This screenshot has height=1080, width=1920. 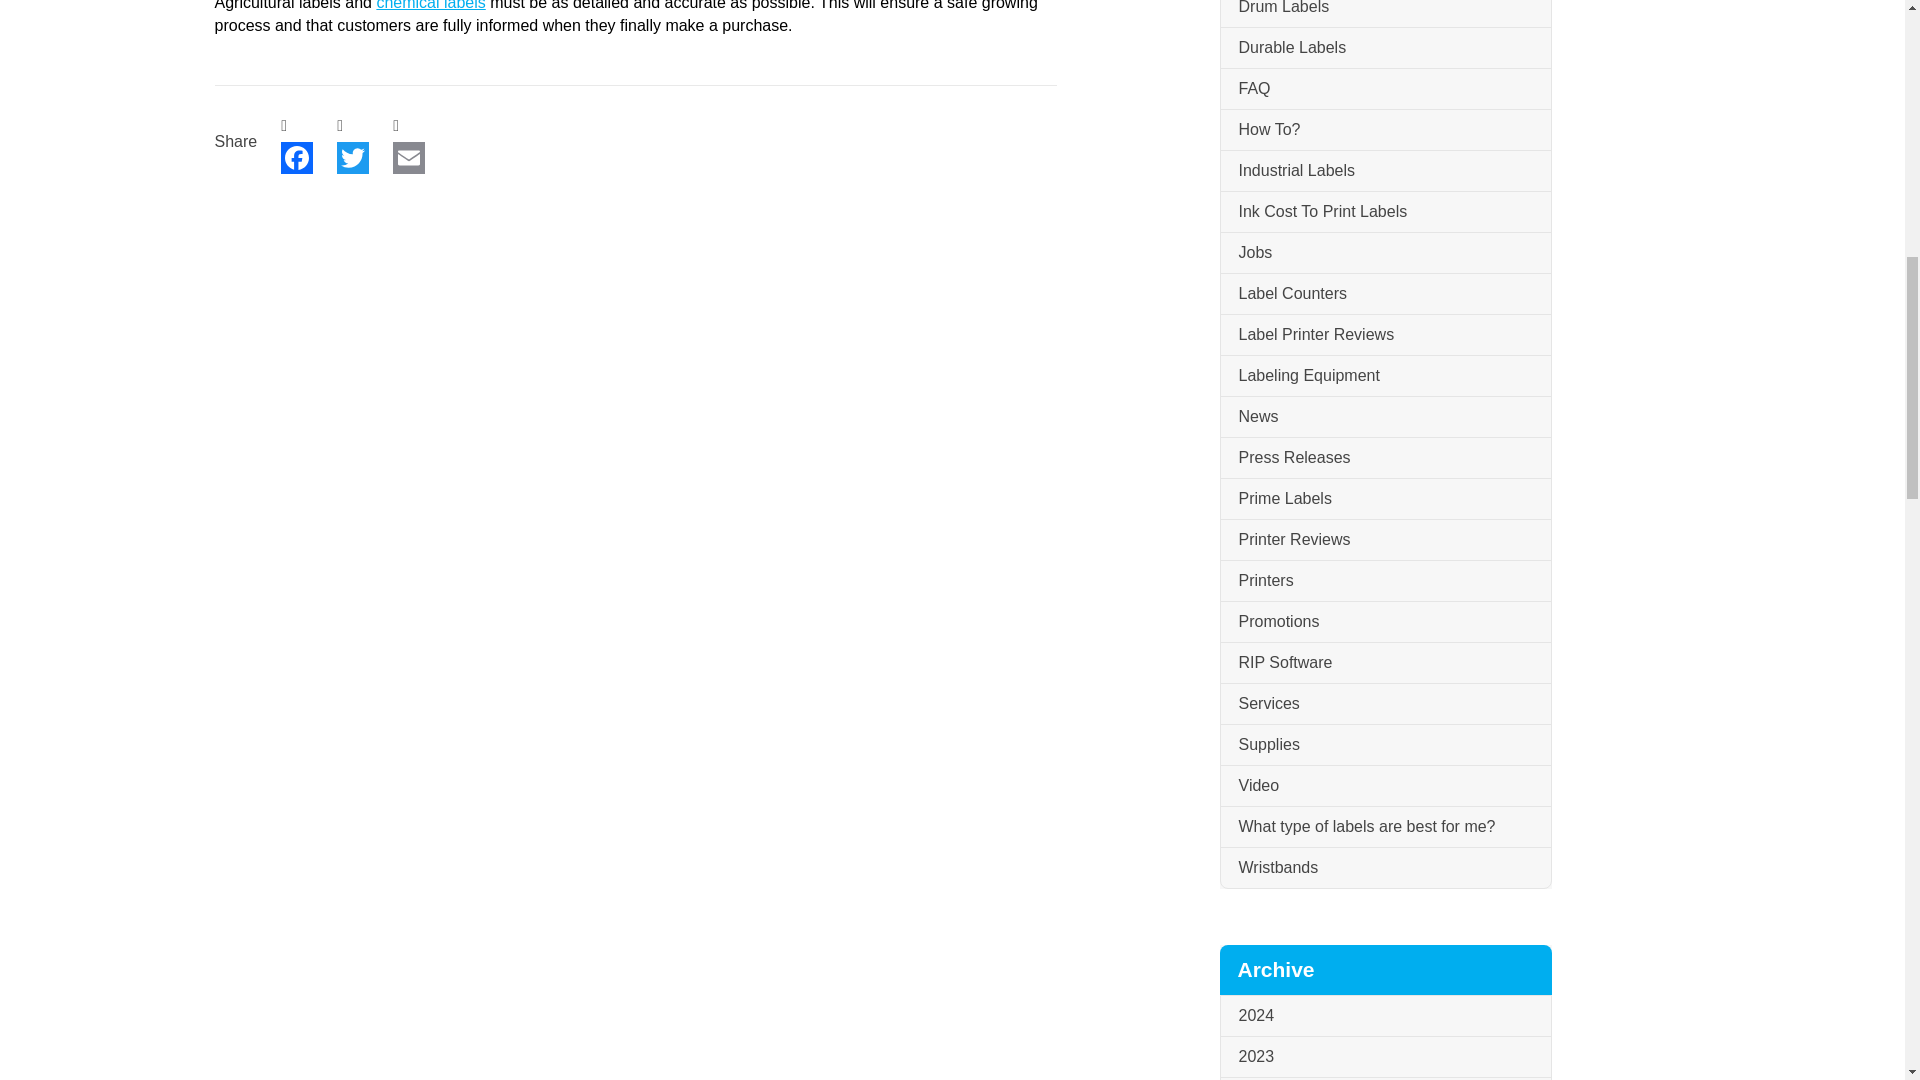 What do you see at coordinates (1384, 458) in the screenshot?
I see `Press Releases` at bounding box center [1384, 458].